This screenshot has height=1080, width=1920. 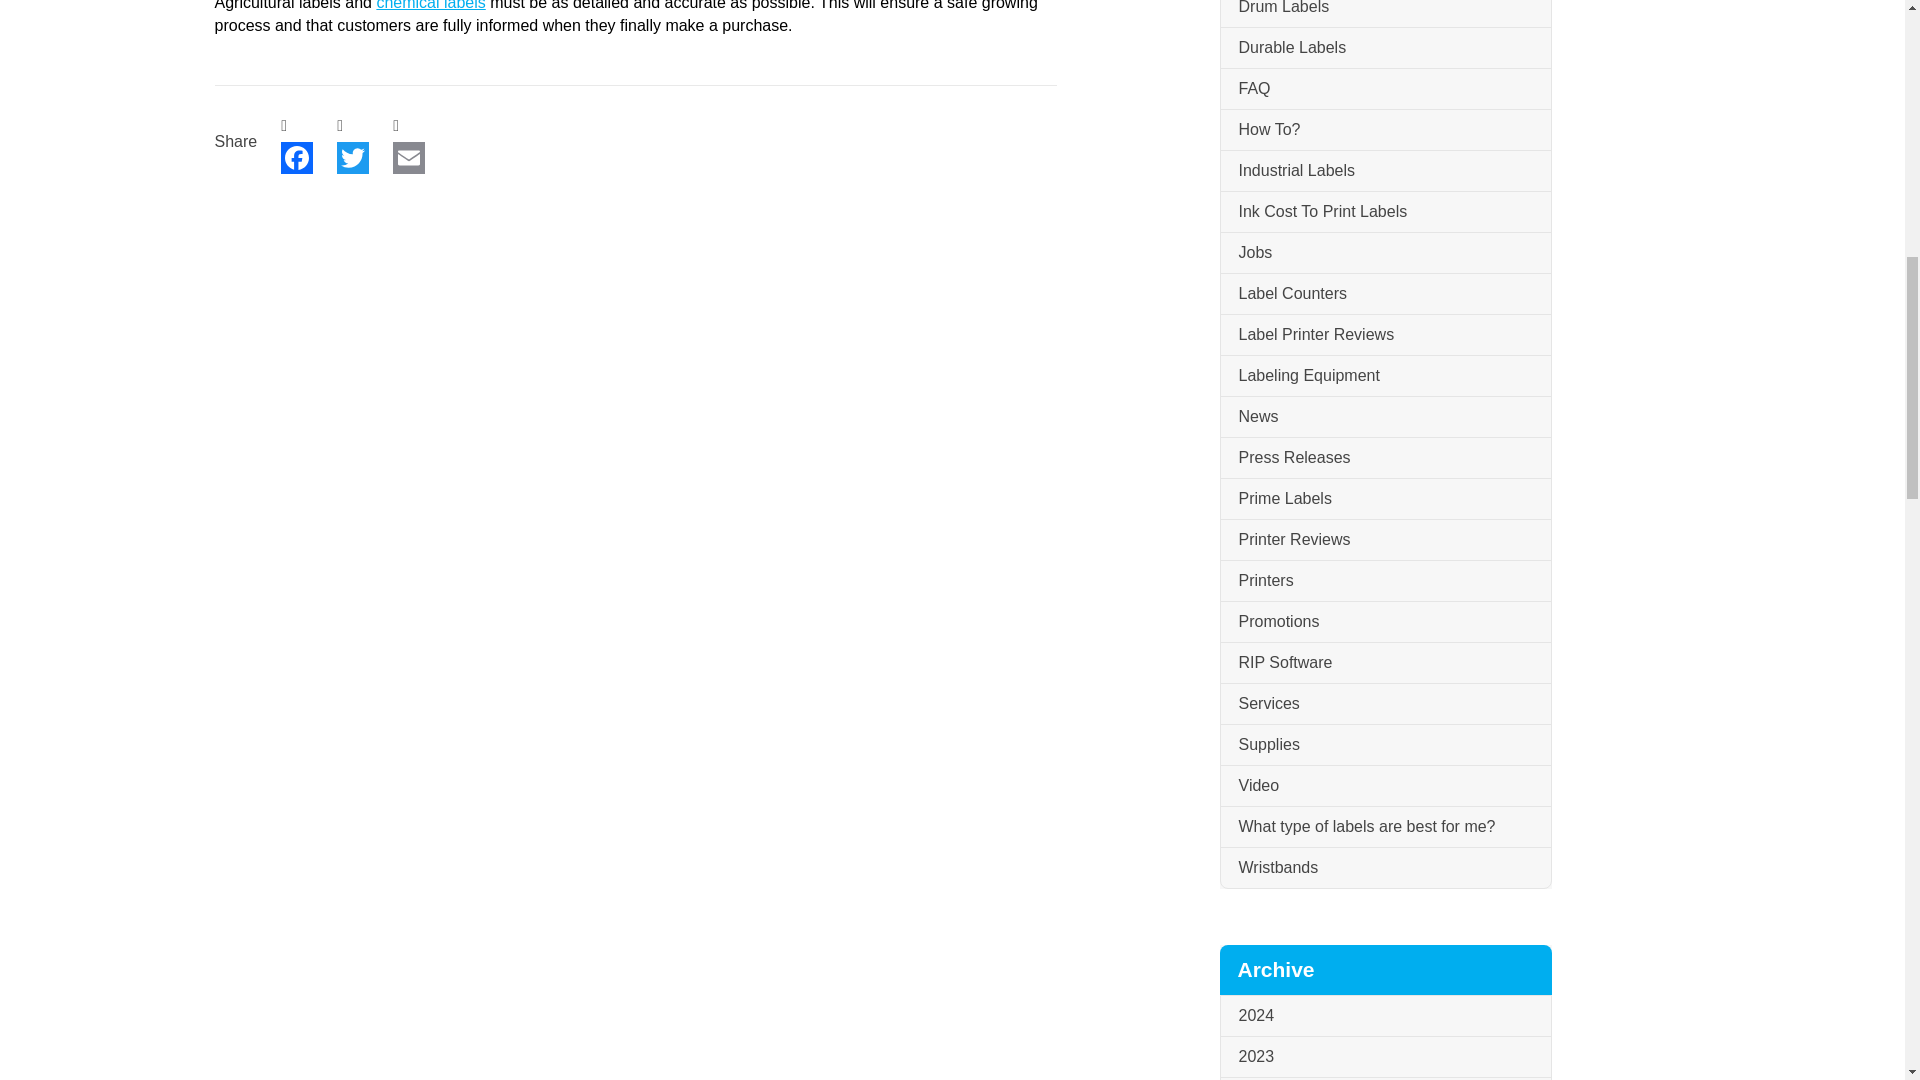 What do you see at coordinates (1384, 458) in the screenshot?
I see `Press Releases` at bounding box center [1384, 458].